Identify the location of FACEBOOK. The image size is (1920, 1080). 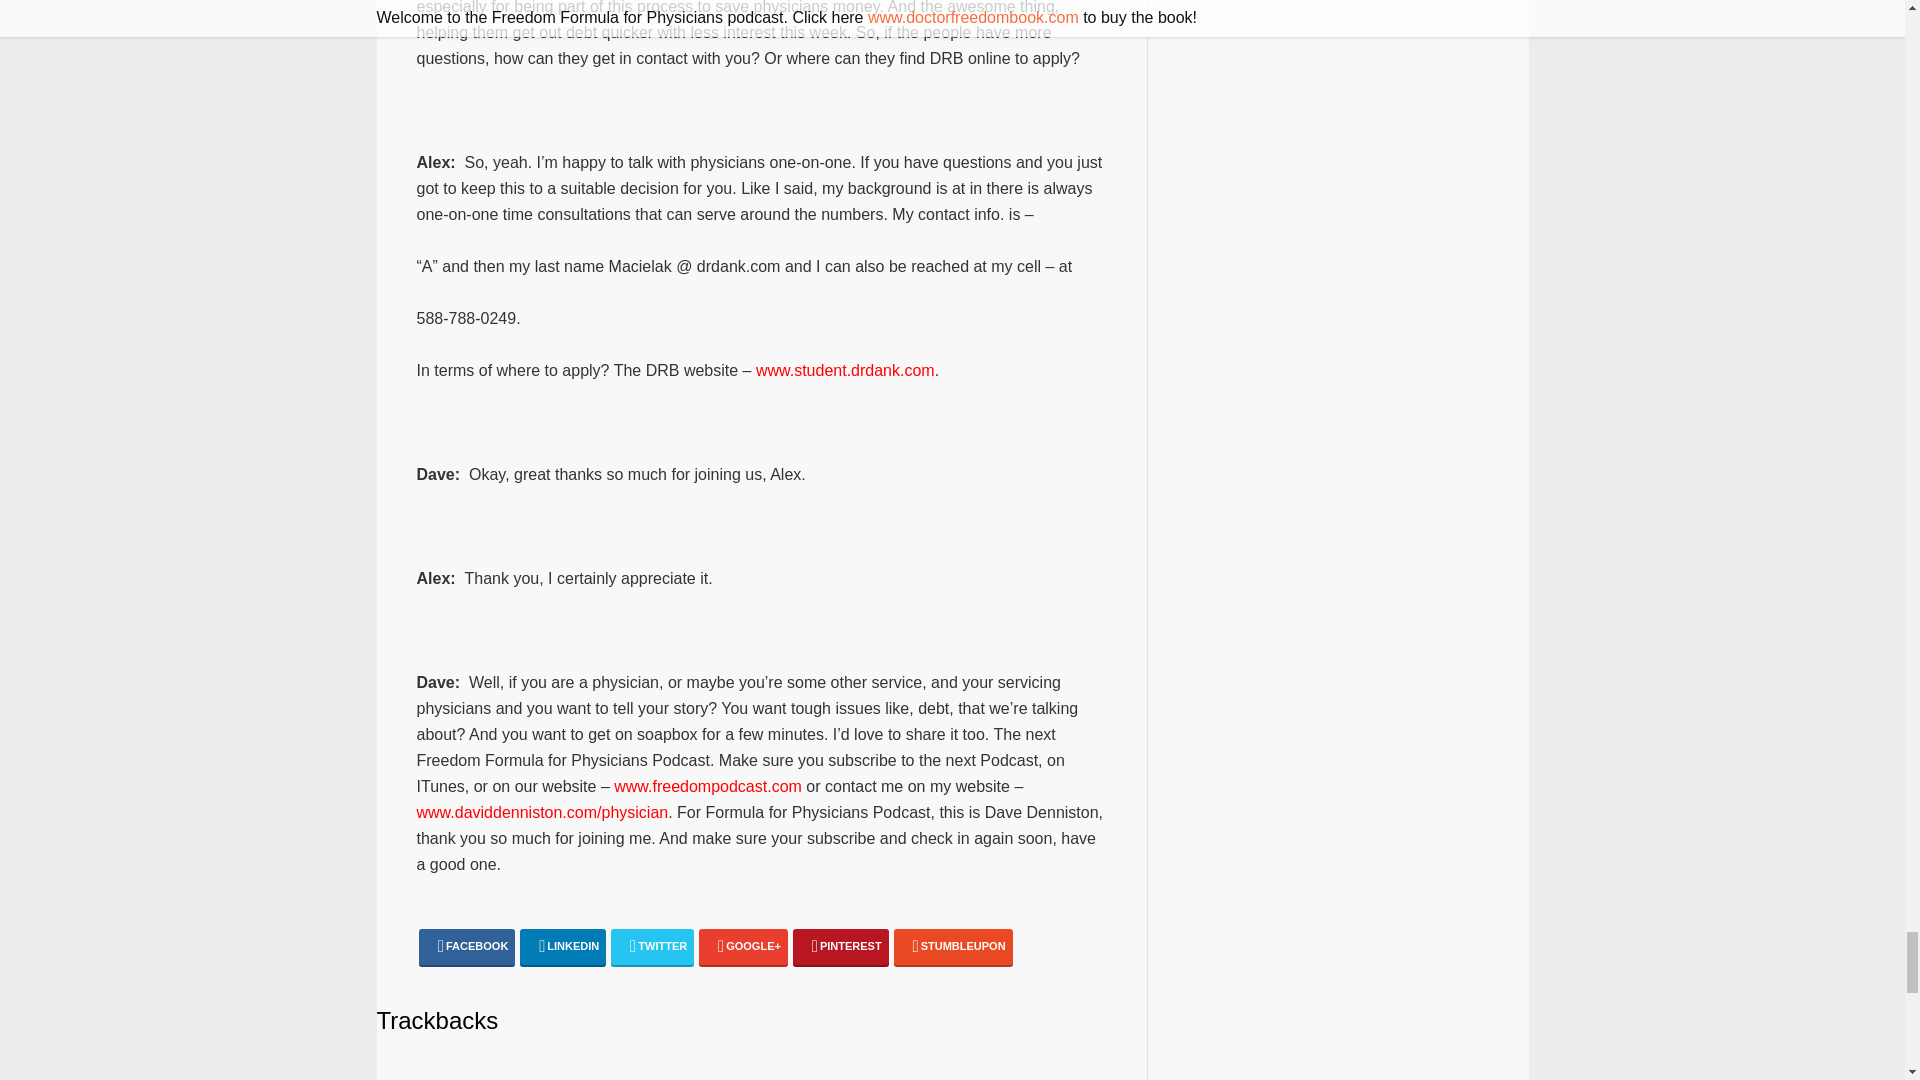
(466, 947).